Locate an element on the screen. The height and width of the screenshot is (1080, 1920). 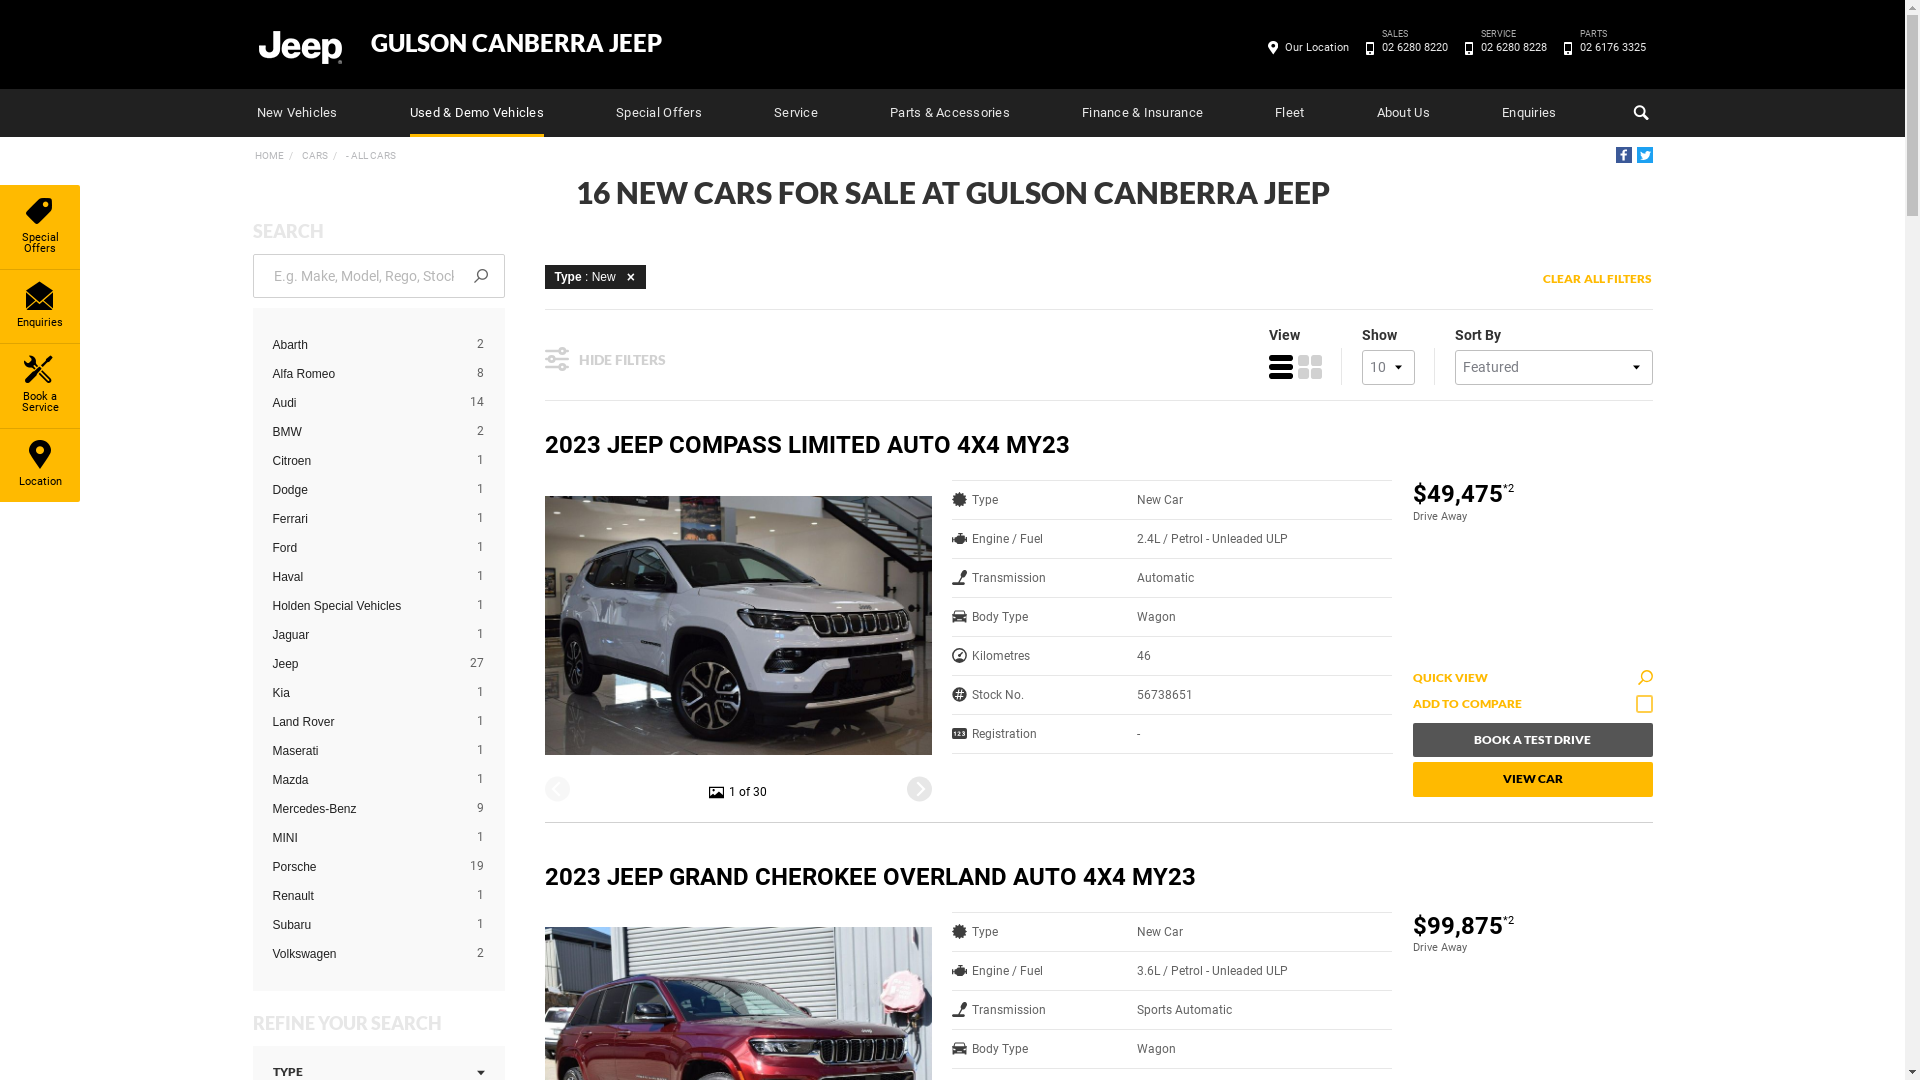
Fleet is located at coordinates (1290, 113).